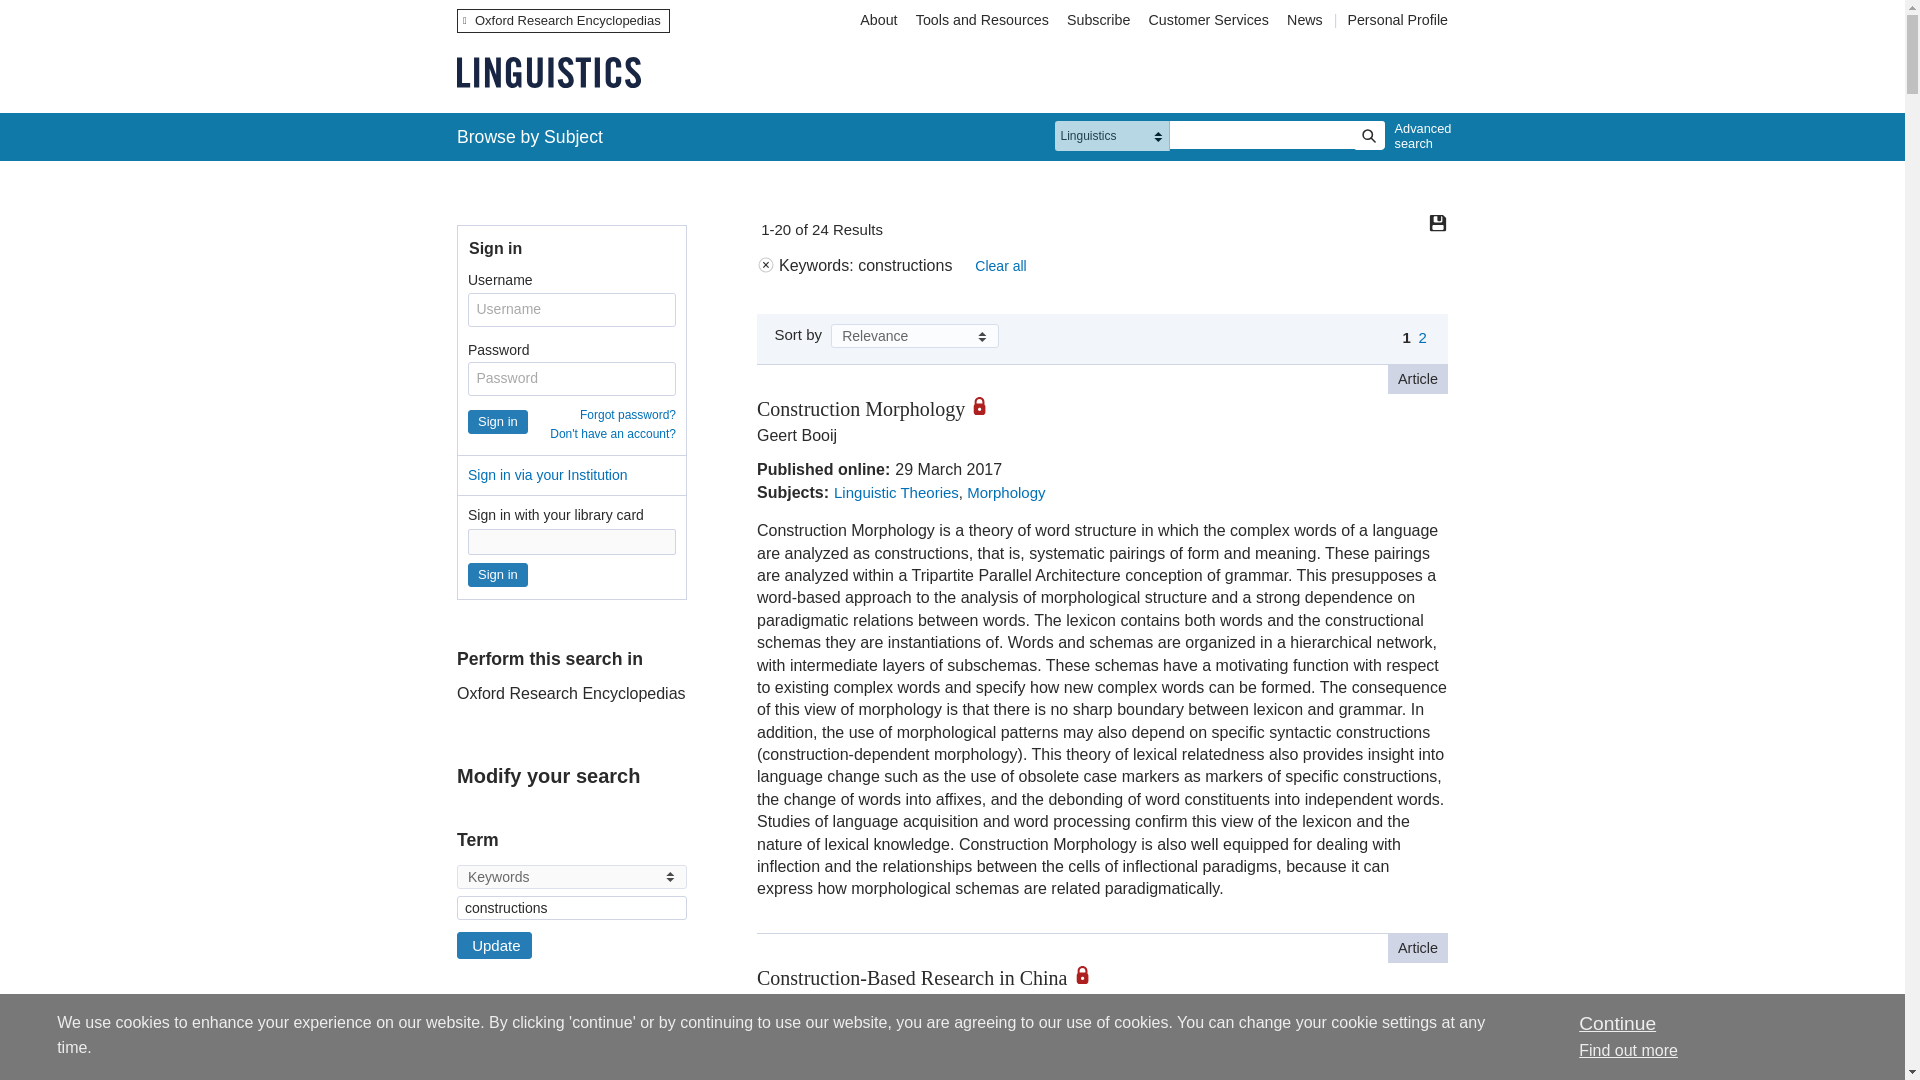 The height and width of the screenshot is (1080, 1920). Describe the element at coordinates (563, 20) in the screenshot. I see `Oxford Research Encyclopedias` at that location.